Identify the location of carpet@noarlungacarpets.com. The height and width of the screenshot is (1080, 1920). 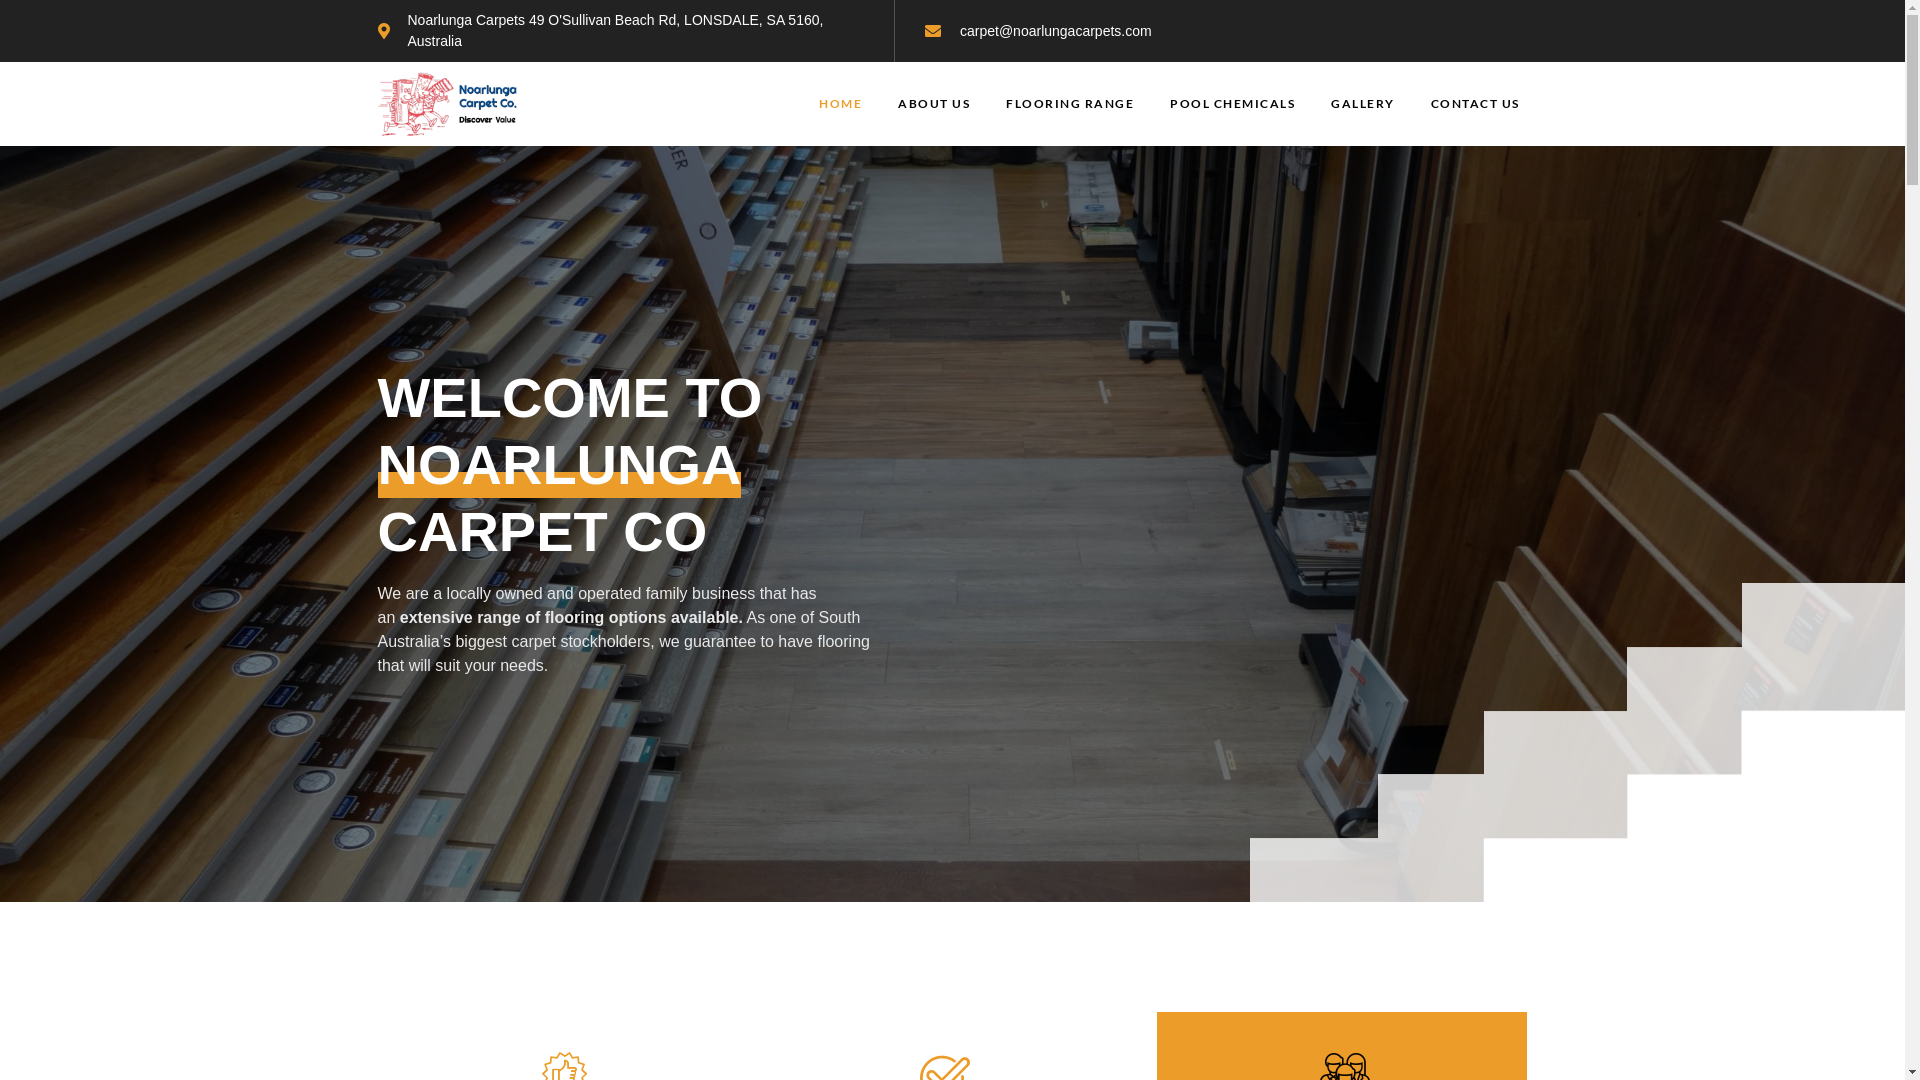
(1038, 30).